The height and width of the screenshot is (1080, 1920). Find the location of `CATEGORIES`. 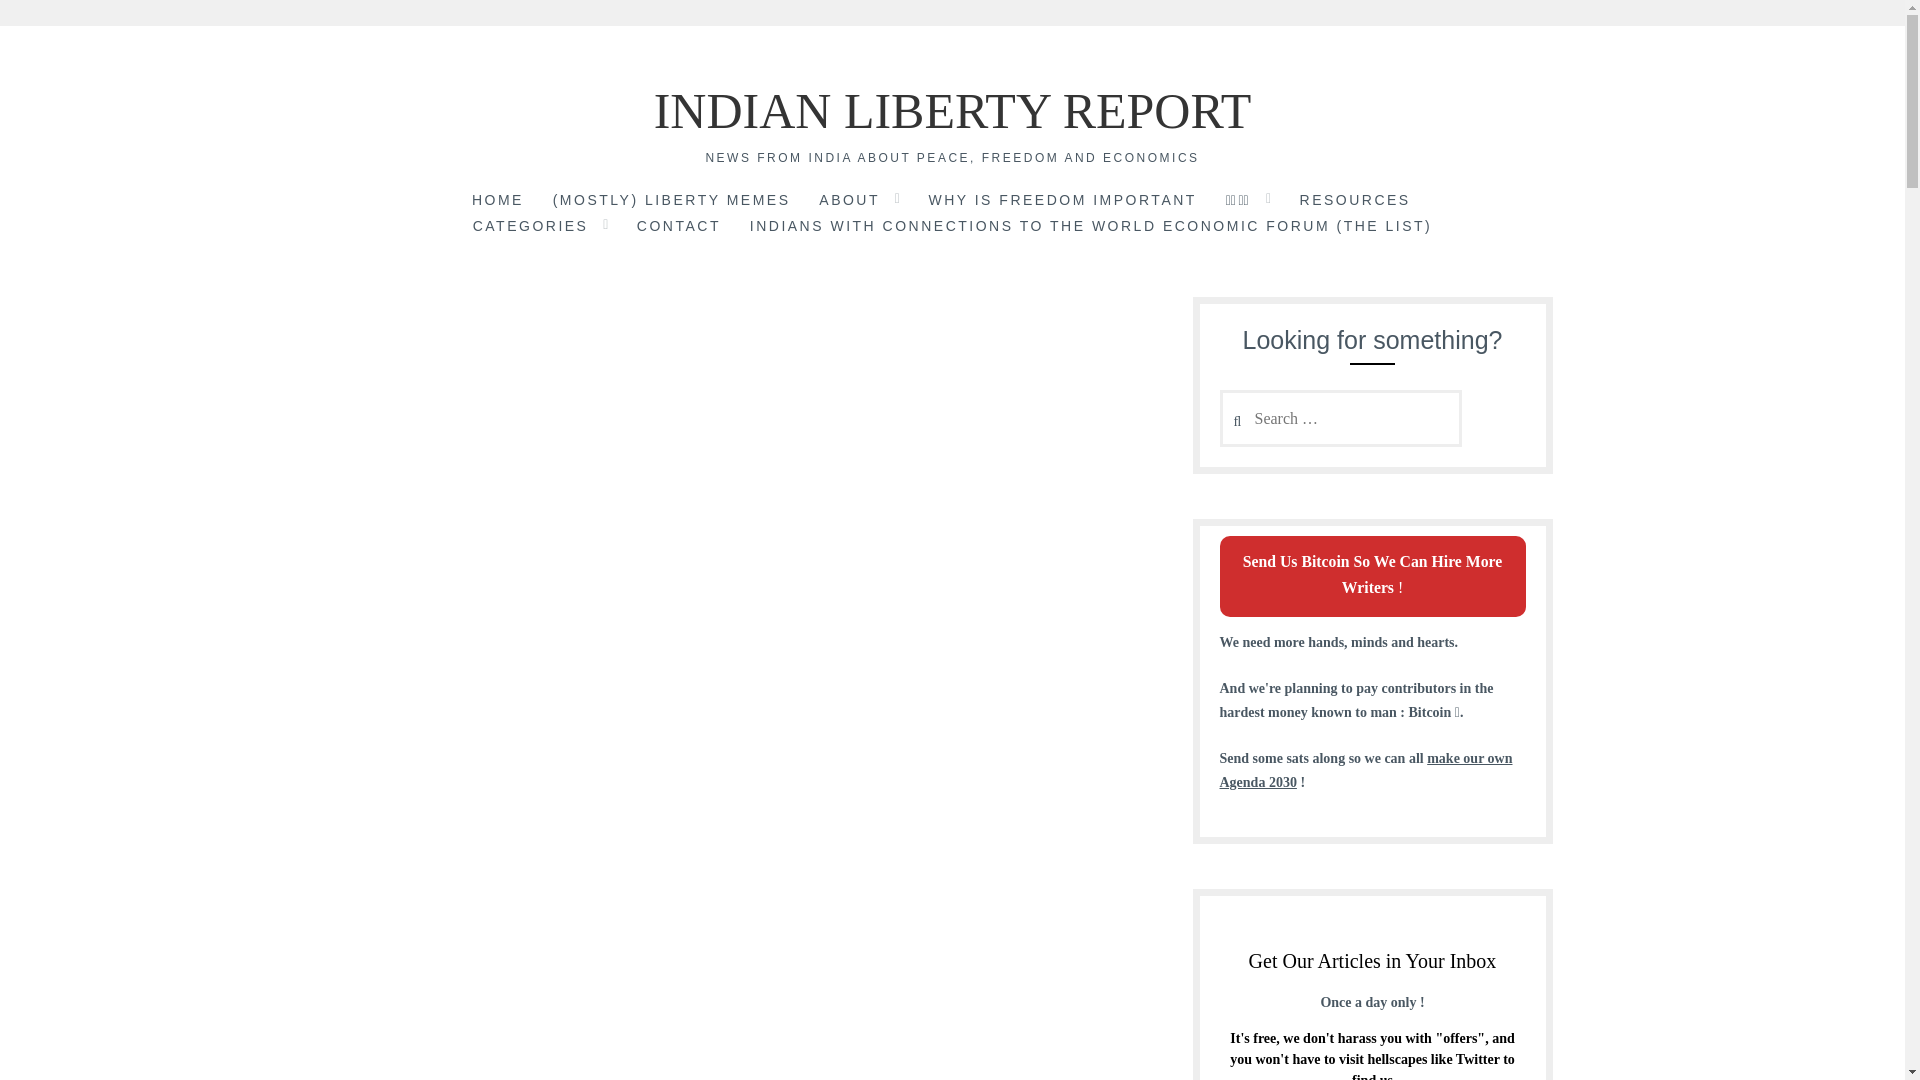

CATEGORIES is located at coordinates (530, 227).